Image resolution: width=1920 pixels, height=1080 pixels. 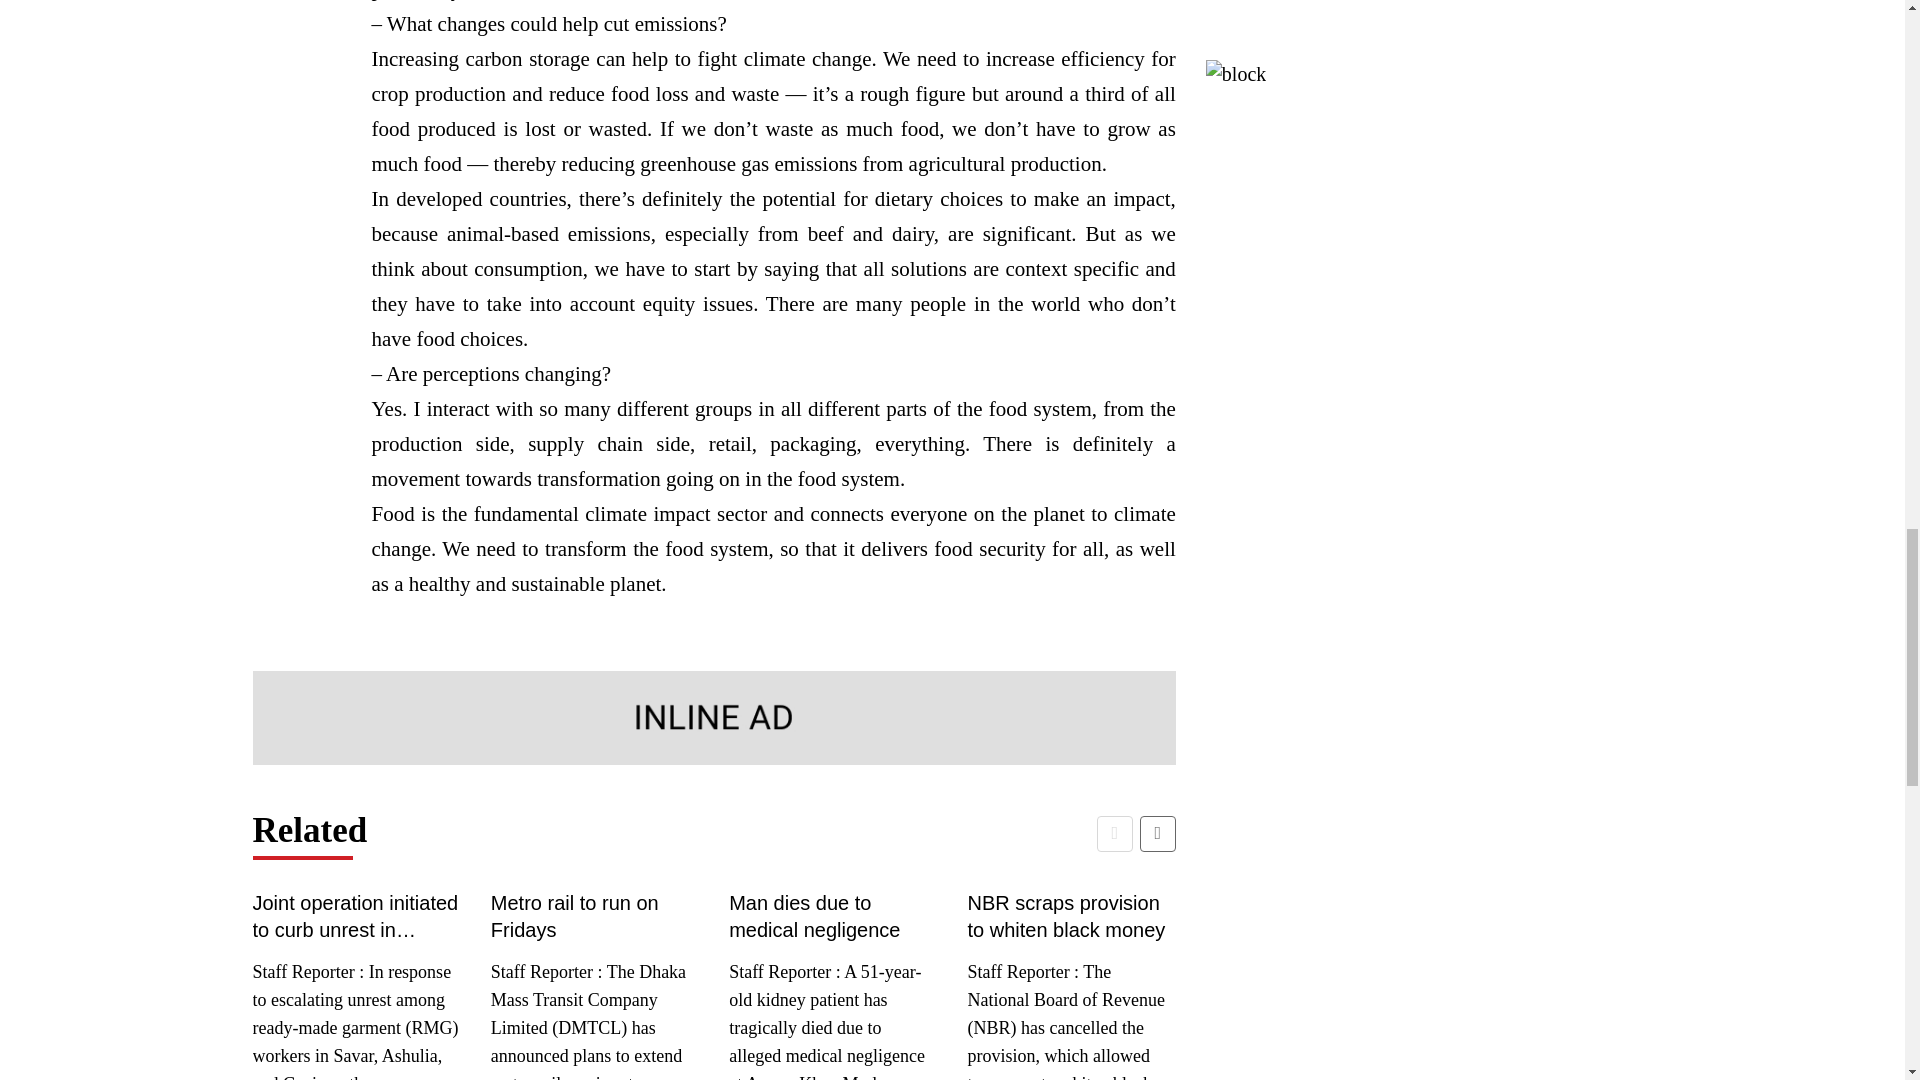 I want to click on Man dies due to medical negligence, so click(x=832, y=916).